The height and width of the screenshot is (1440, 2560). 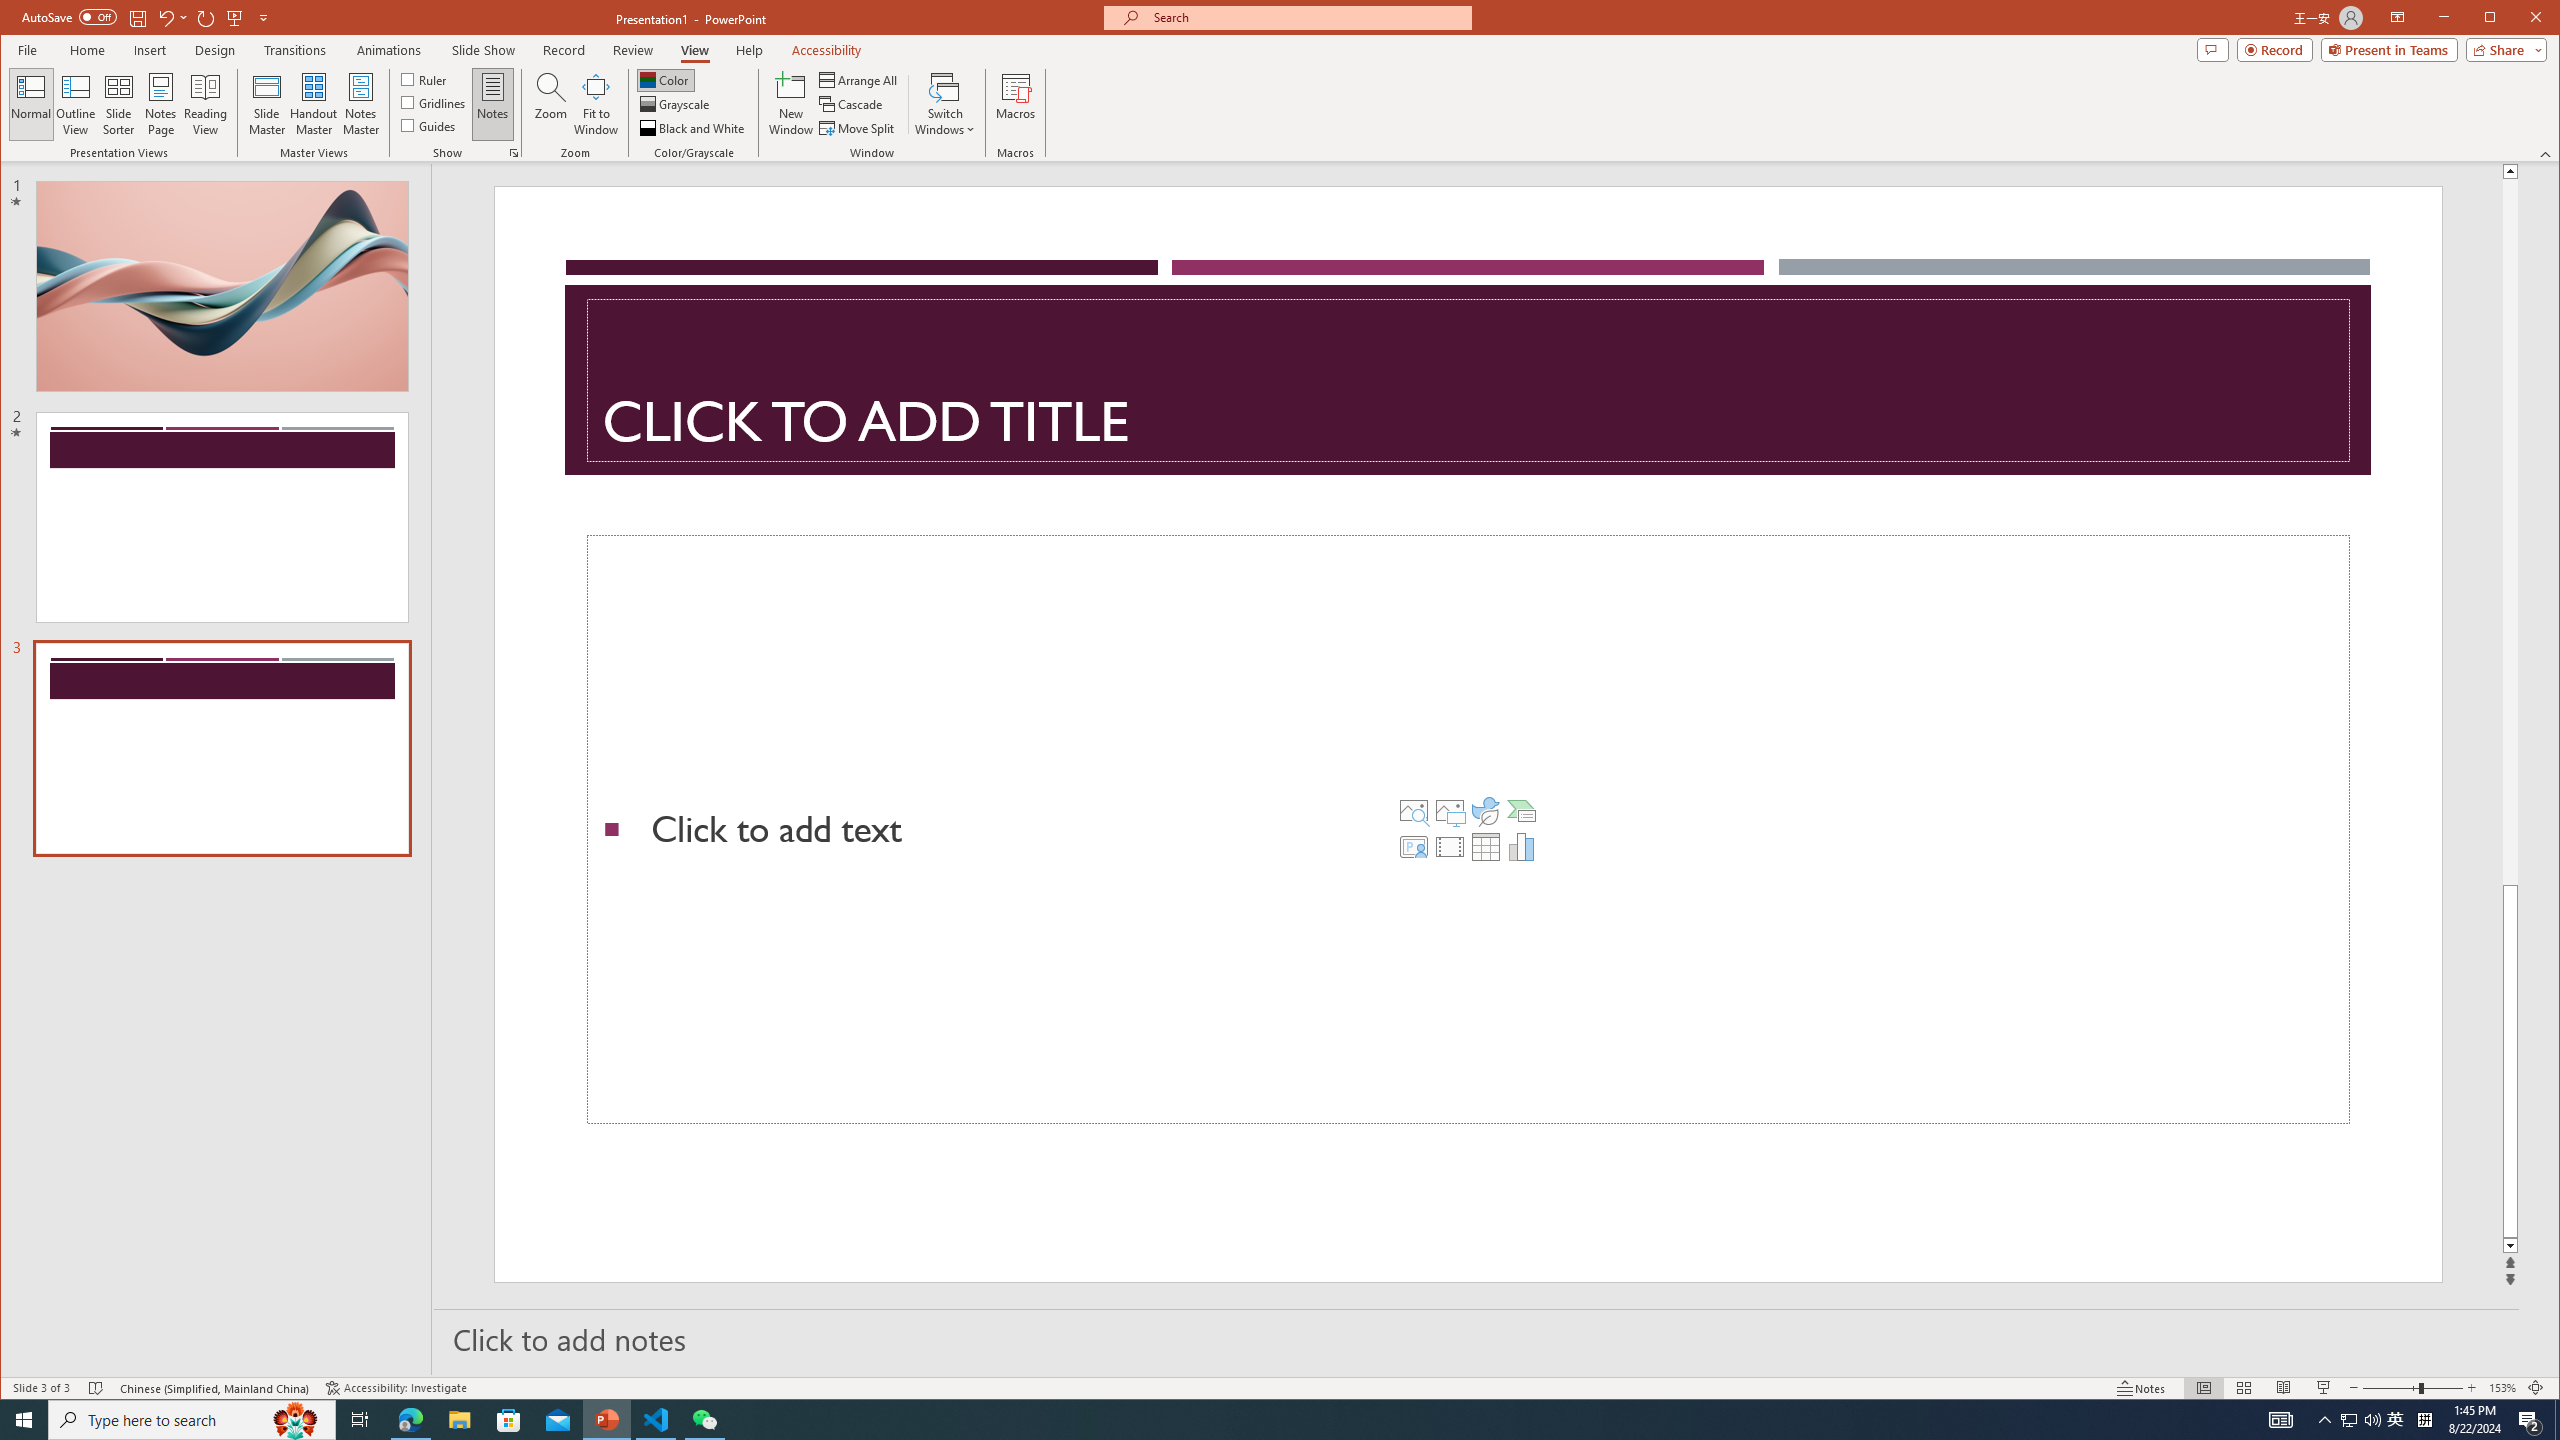 I want to click on Arrange All, so click(x=860, y=80).